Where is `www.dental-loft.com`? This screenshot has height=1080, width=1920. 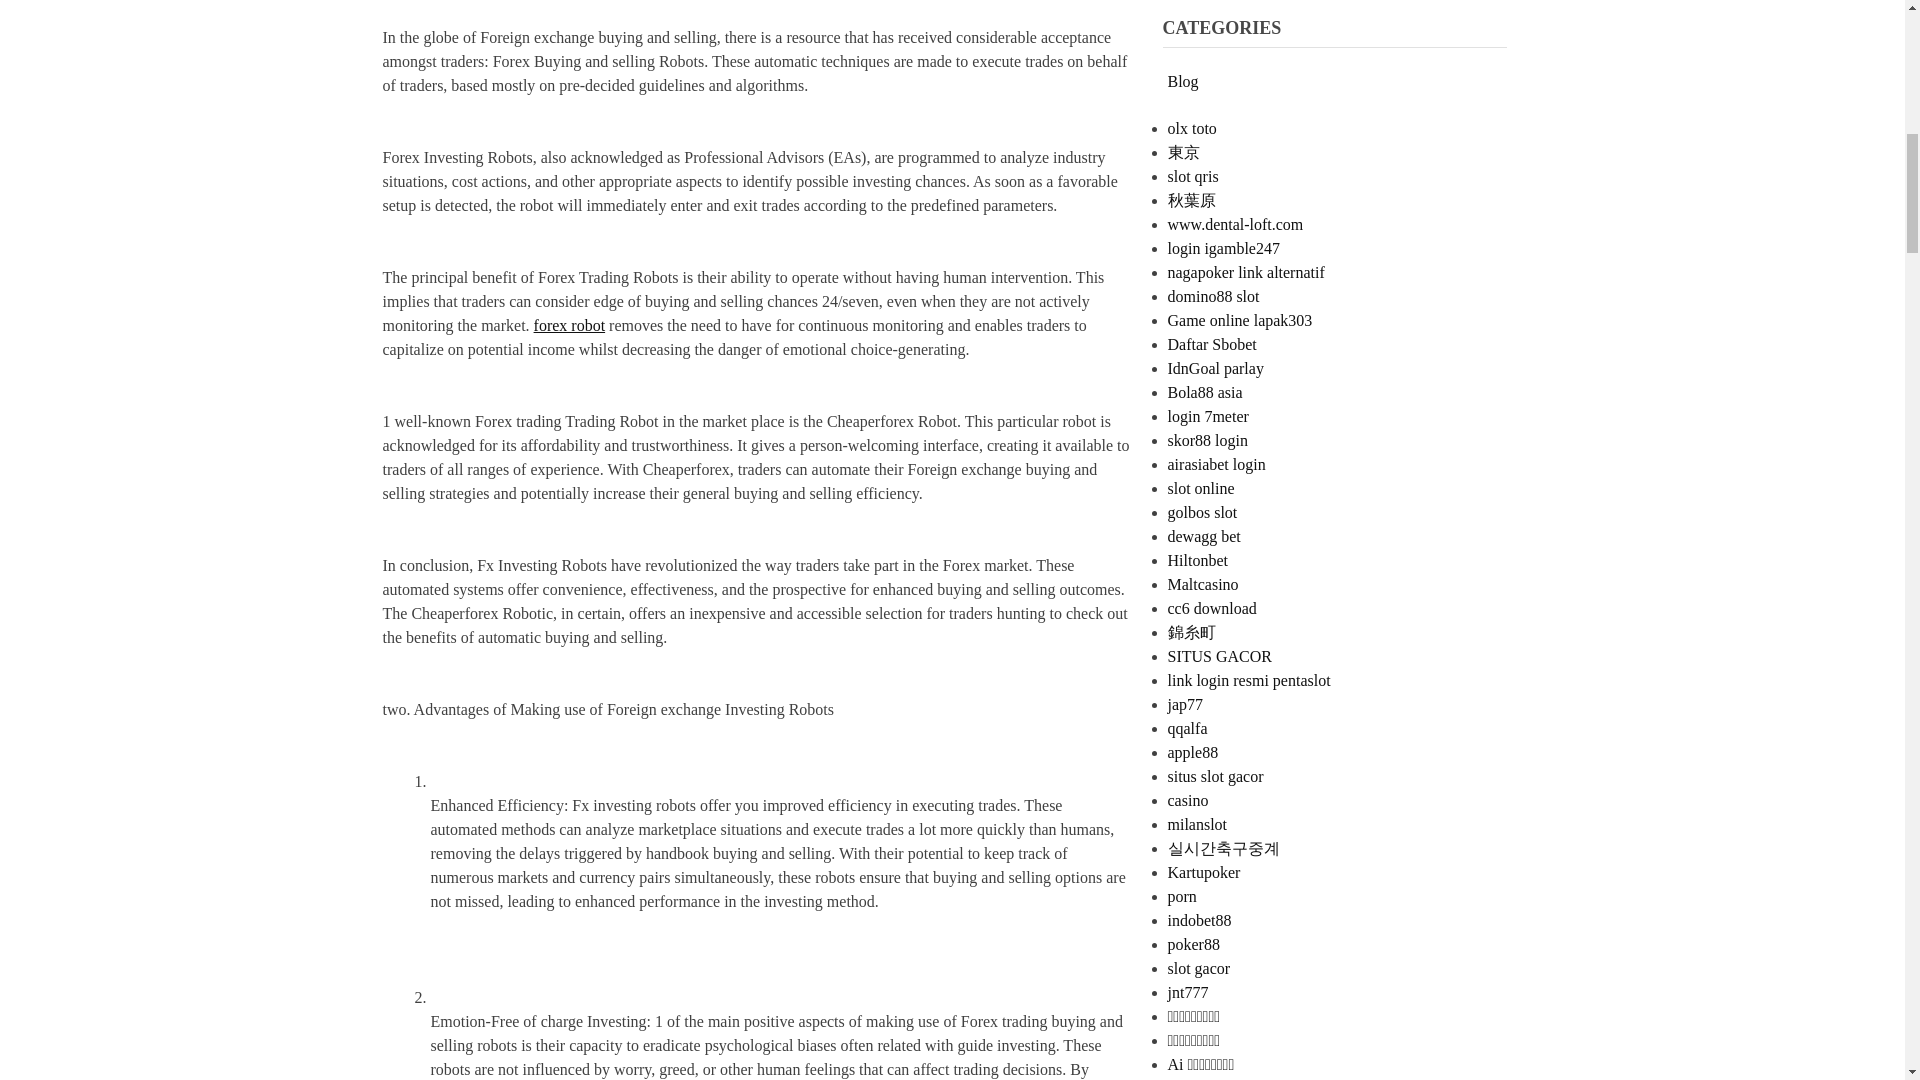
www.dental-loft.com is located at coordinates (1235, 224).